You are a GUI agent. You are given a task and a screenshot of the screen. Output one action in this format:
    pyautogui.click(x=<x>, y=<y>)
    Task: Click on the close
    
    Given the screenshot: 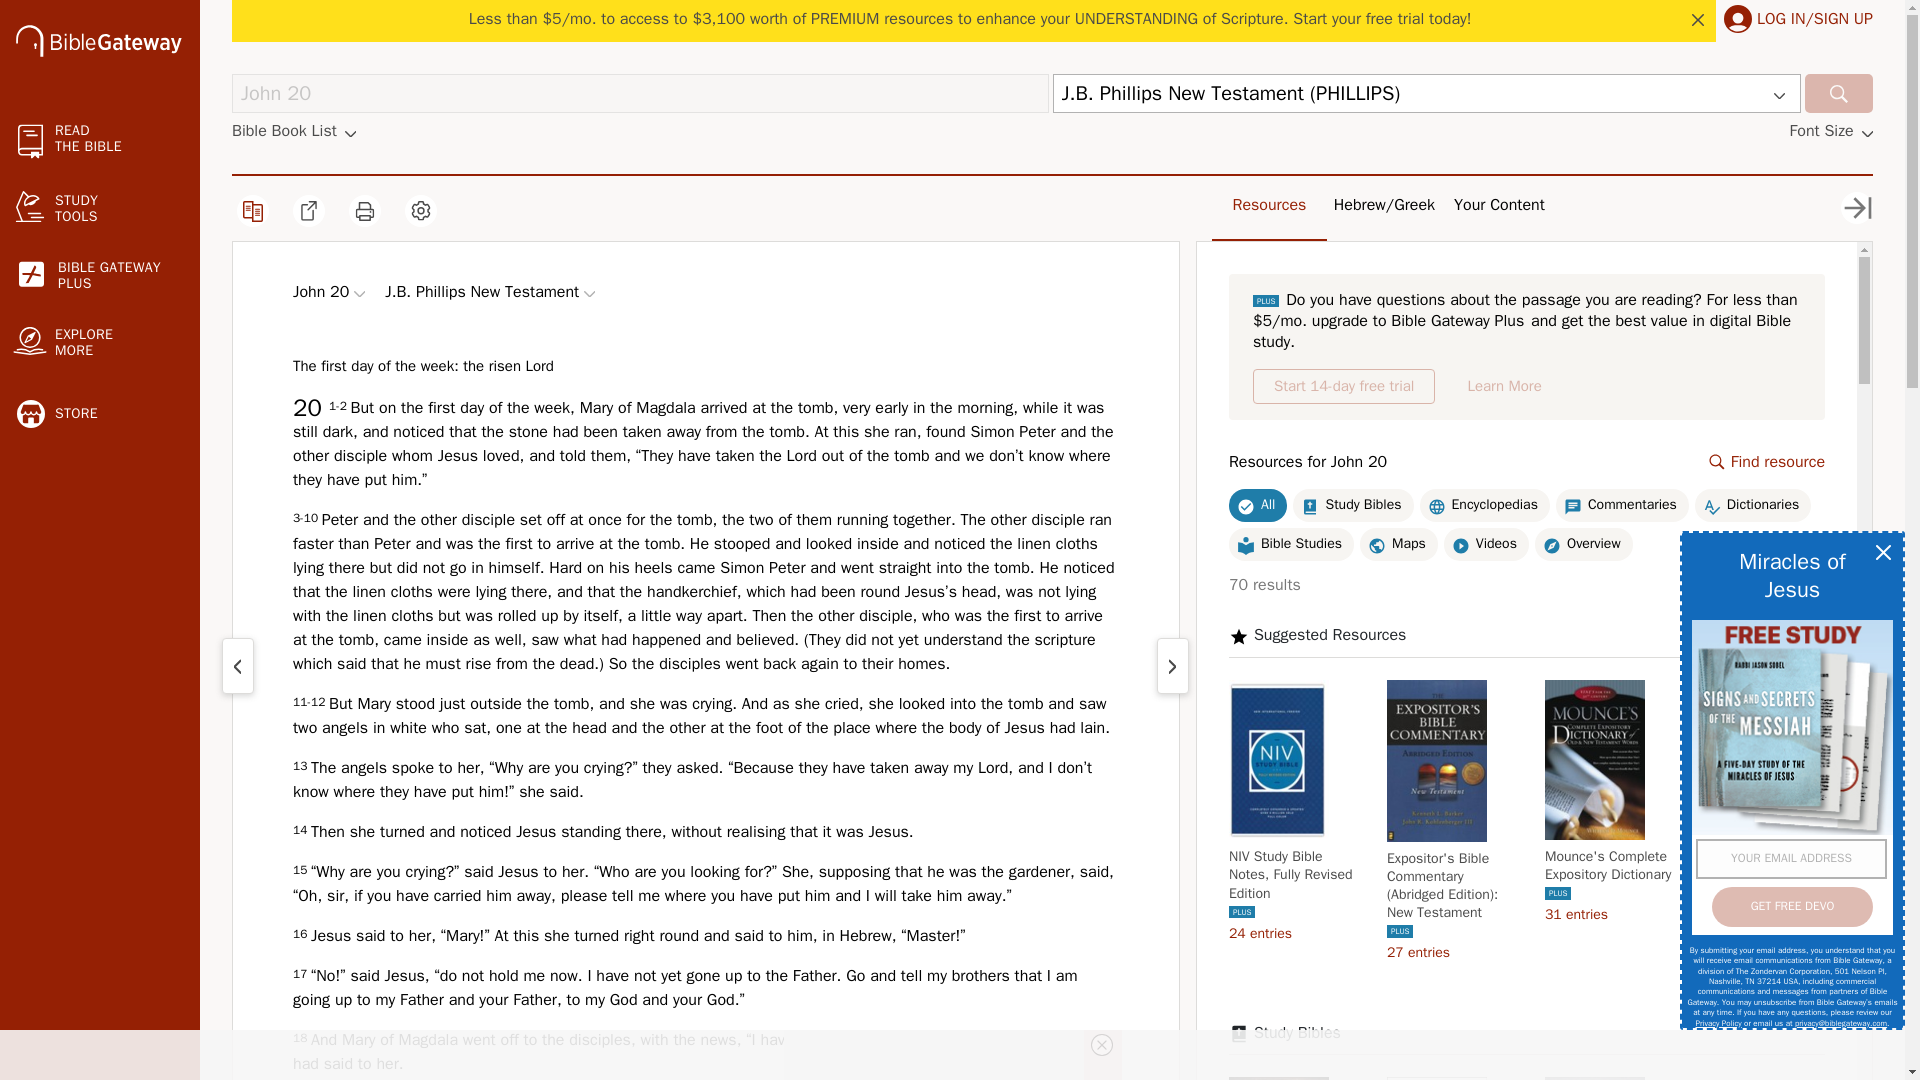 What is the action you would take?
    pyautogui.click(x=1344, y=386)
    